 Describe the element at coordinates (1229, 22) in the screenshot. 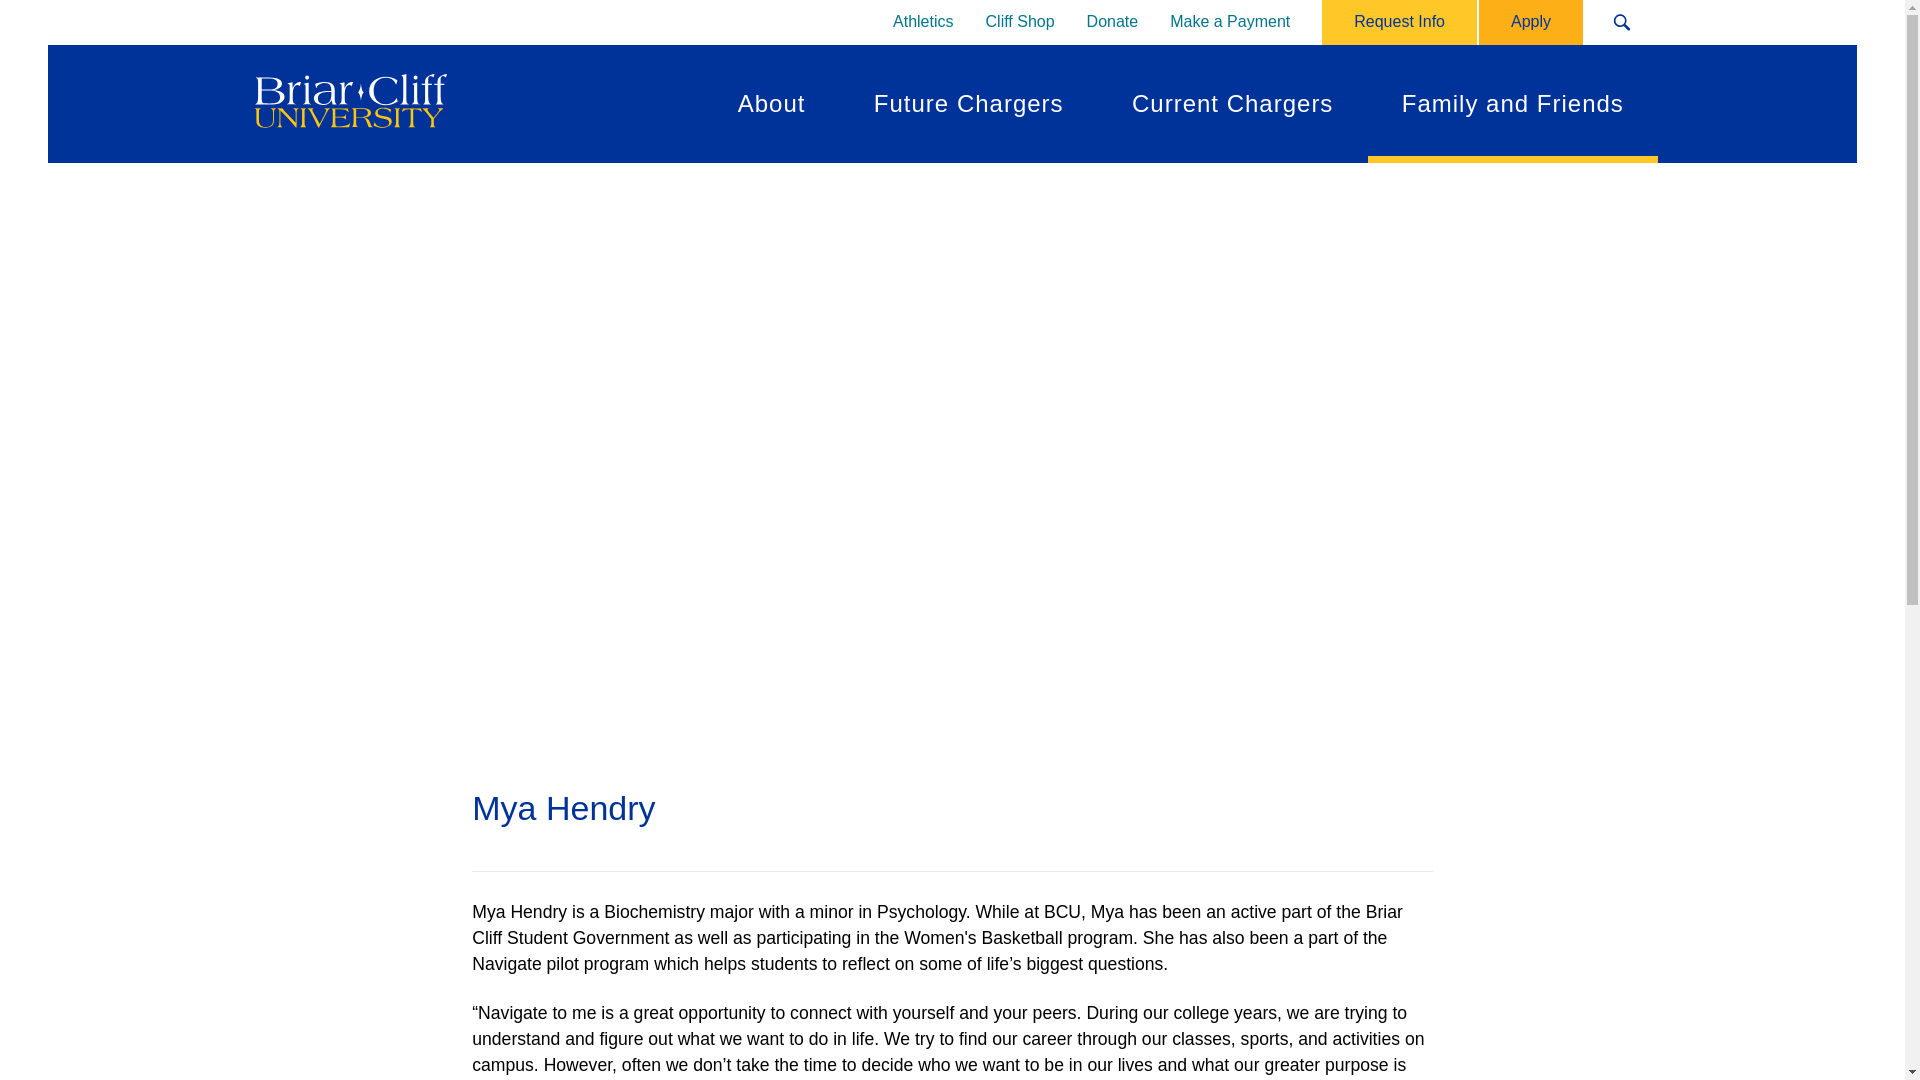

I see `Make a Payment` at that location.